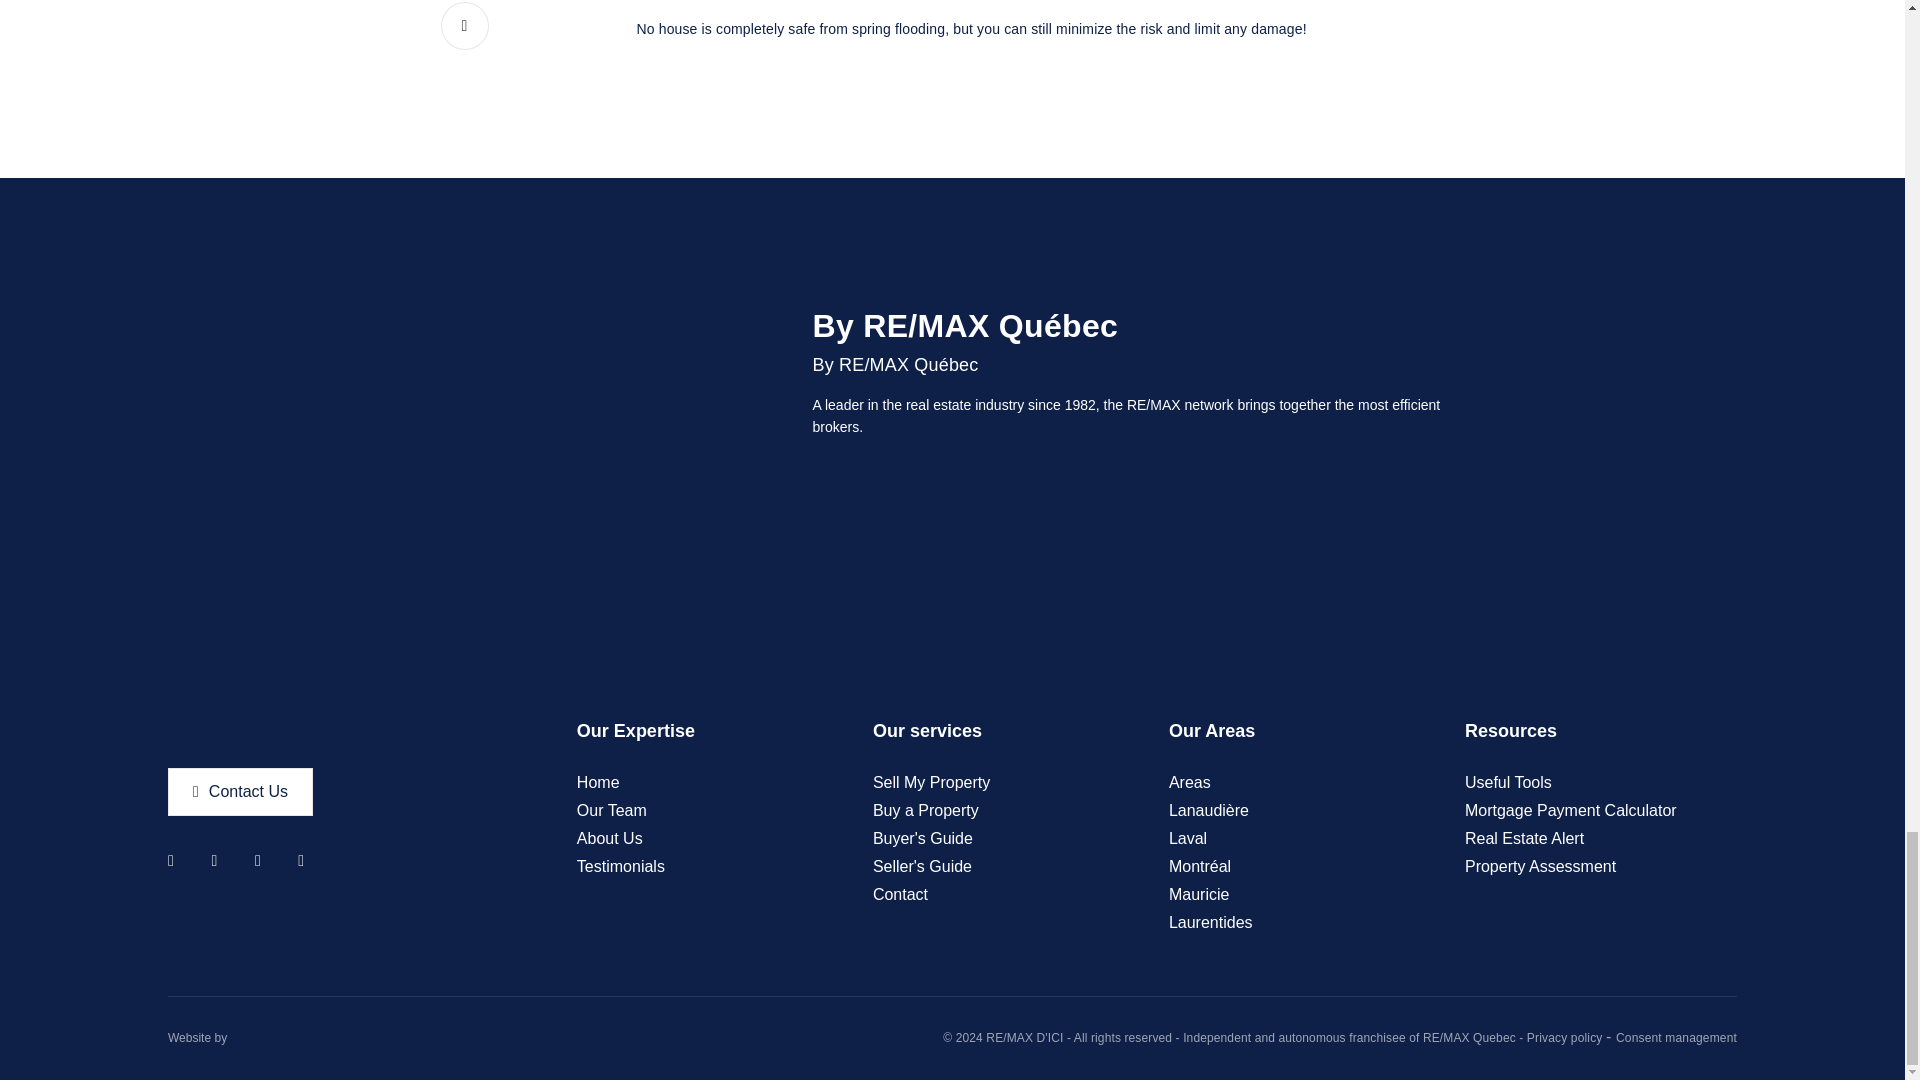 This screenshot has width=1920, height=1080. I want to click on Areas, so click(1190, 782).